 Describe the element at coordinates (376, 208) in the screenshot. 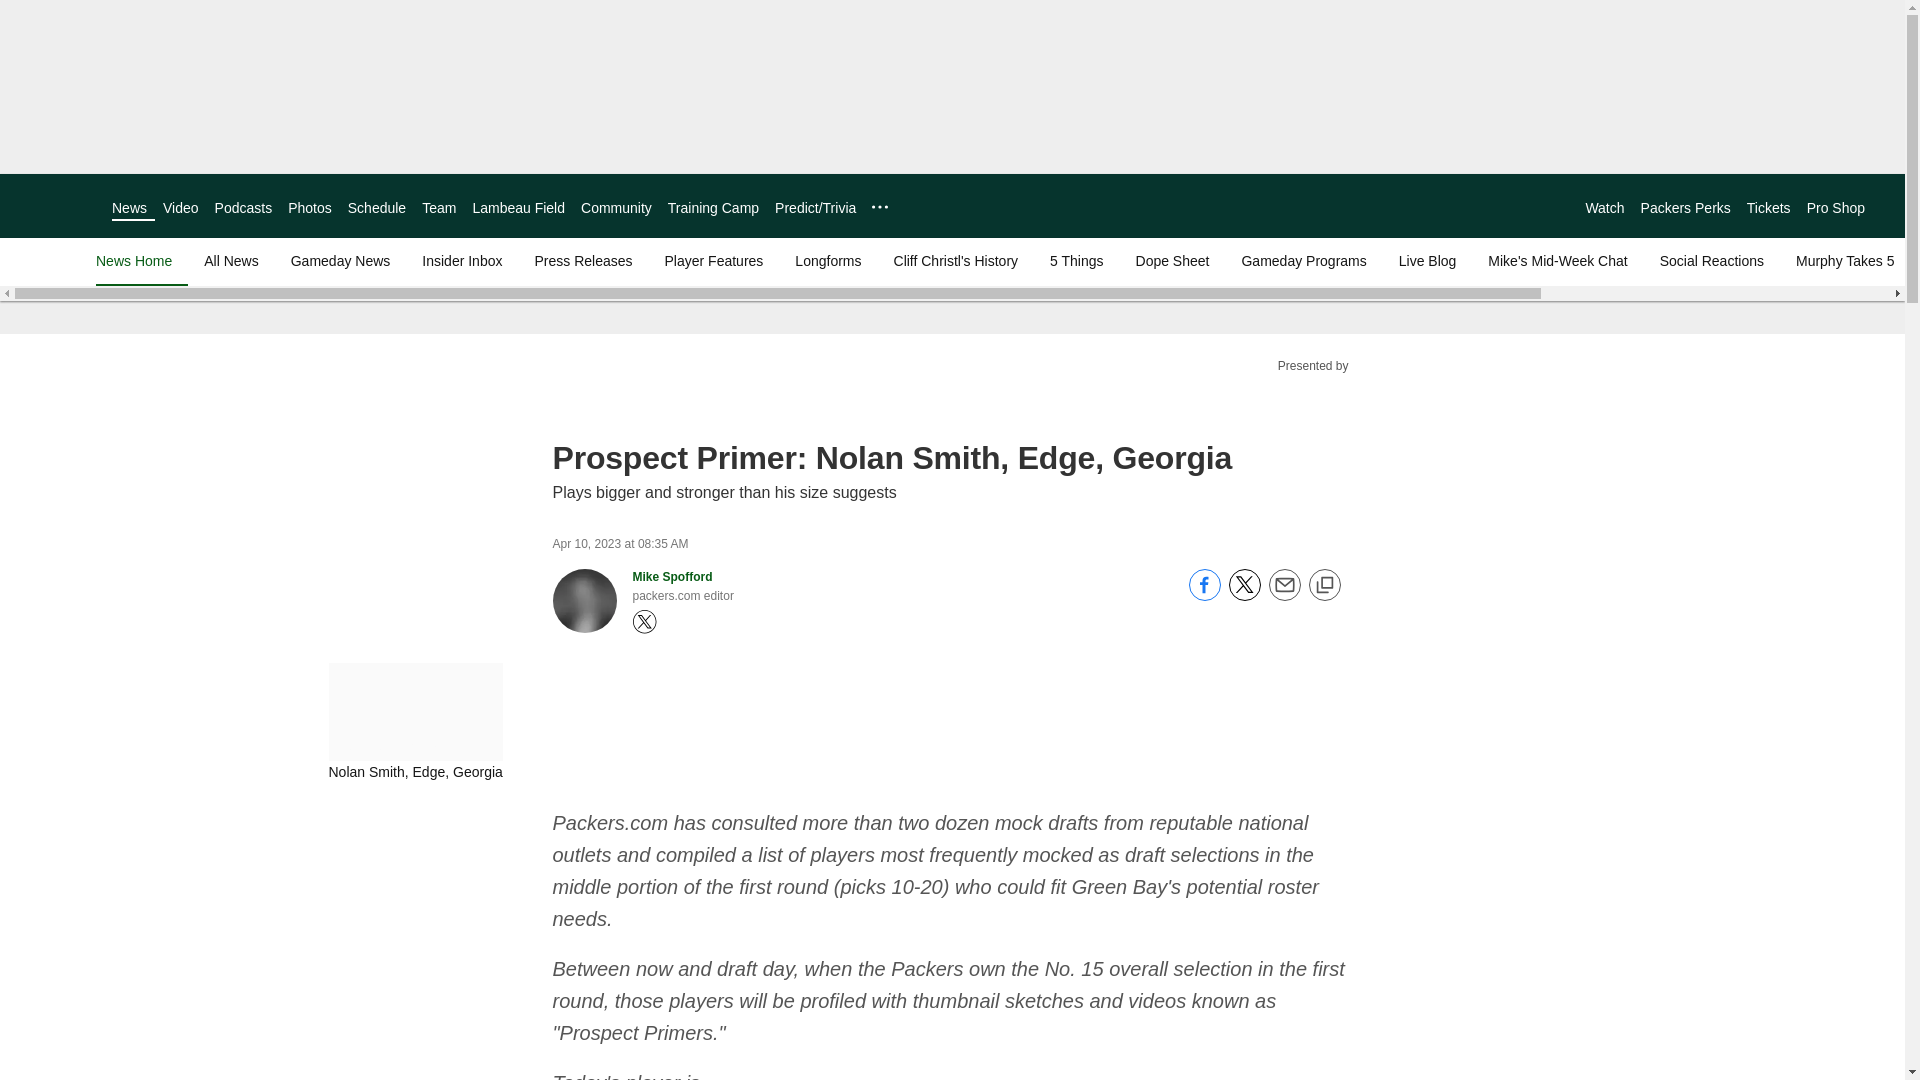

I see `Schedule` at that location.